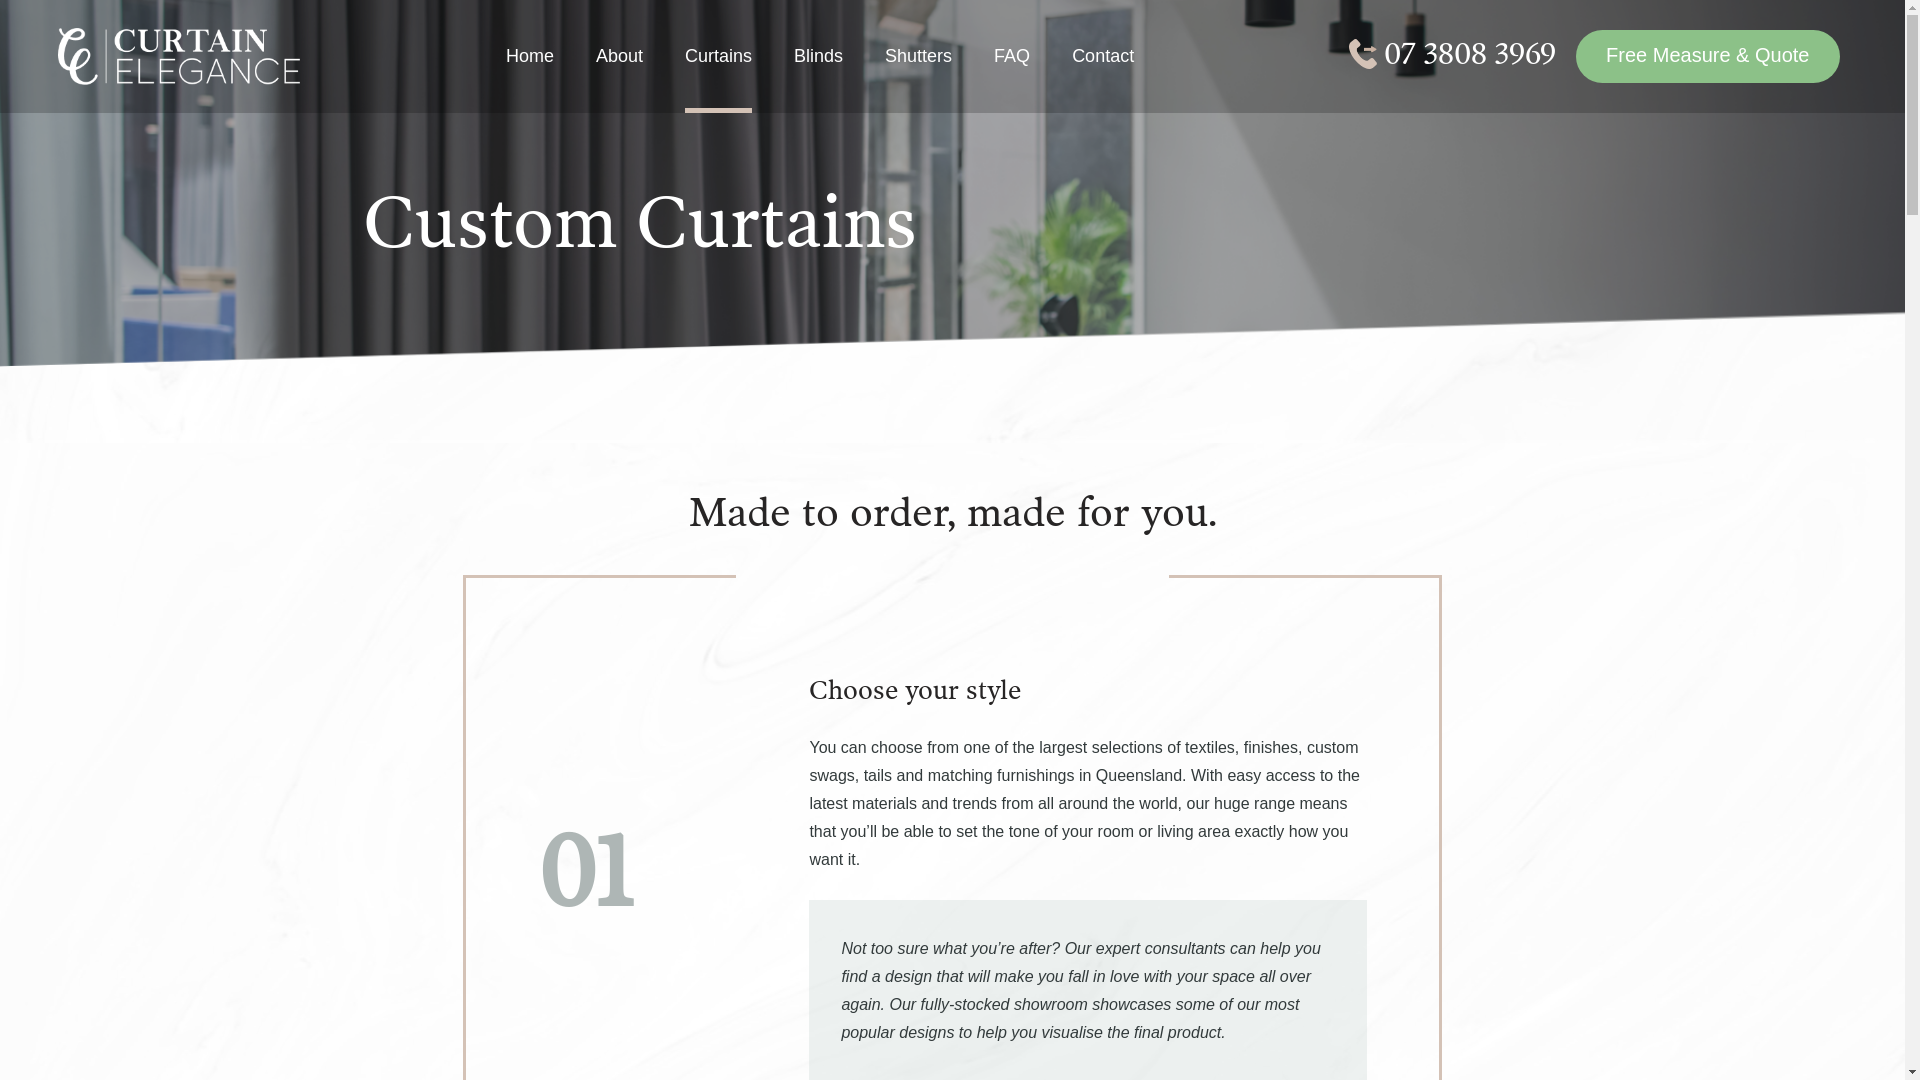  Describe the element at coordinates (1708, 56) in the screenshot. I see `Free Measure & Quote` at that location.